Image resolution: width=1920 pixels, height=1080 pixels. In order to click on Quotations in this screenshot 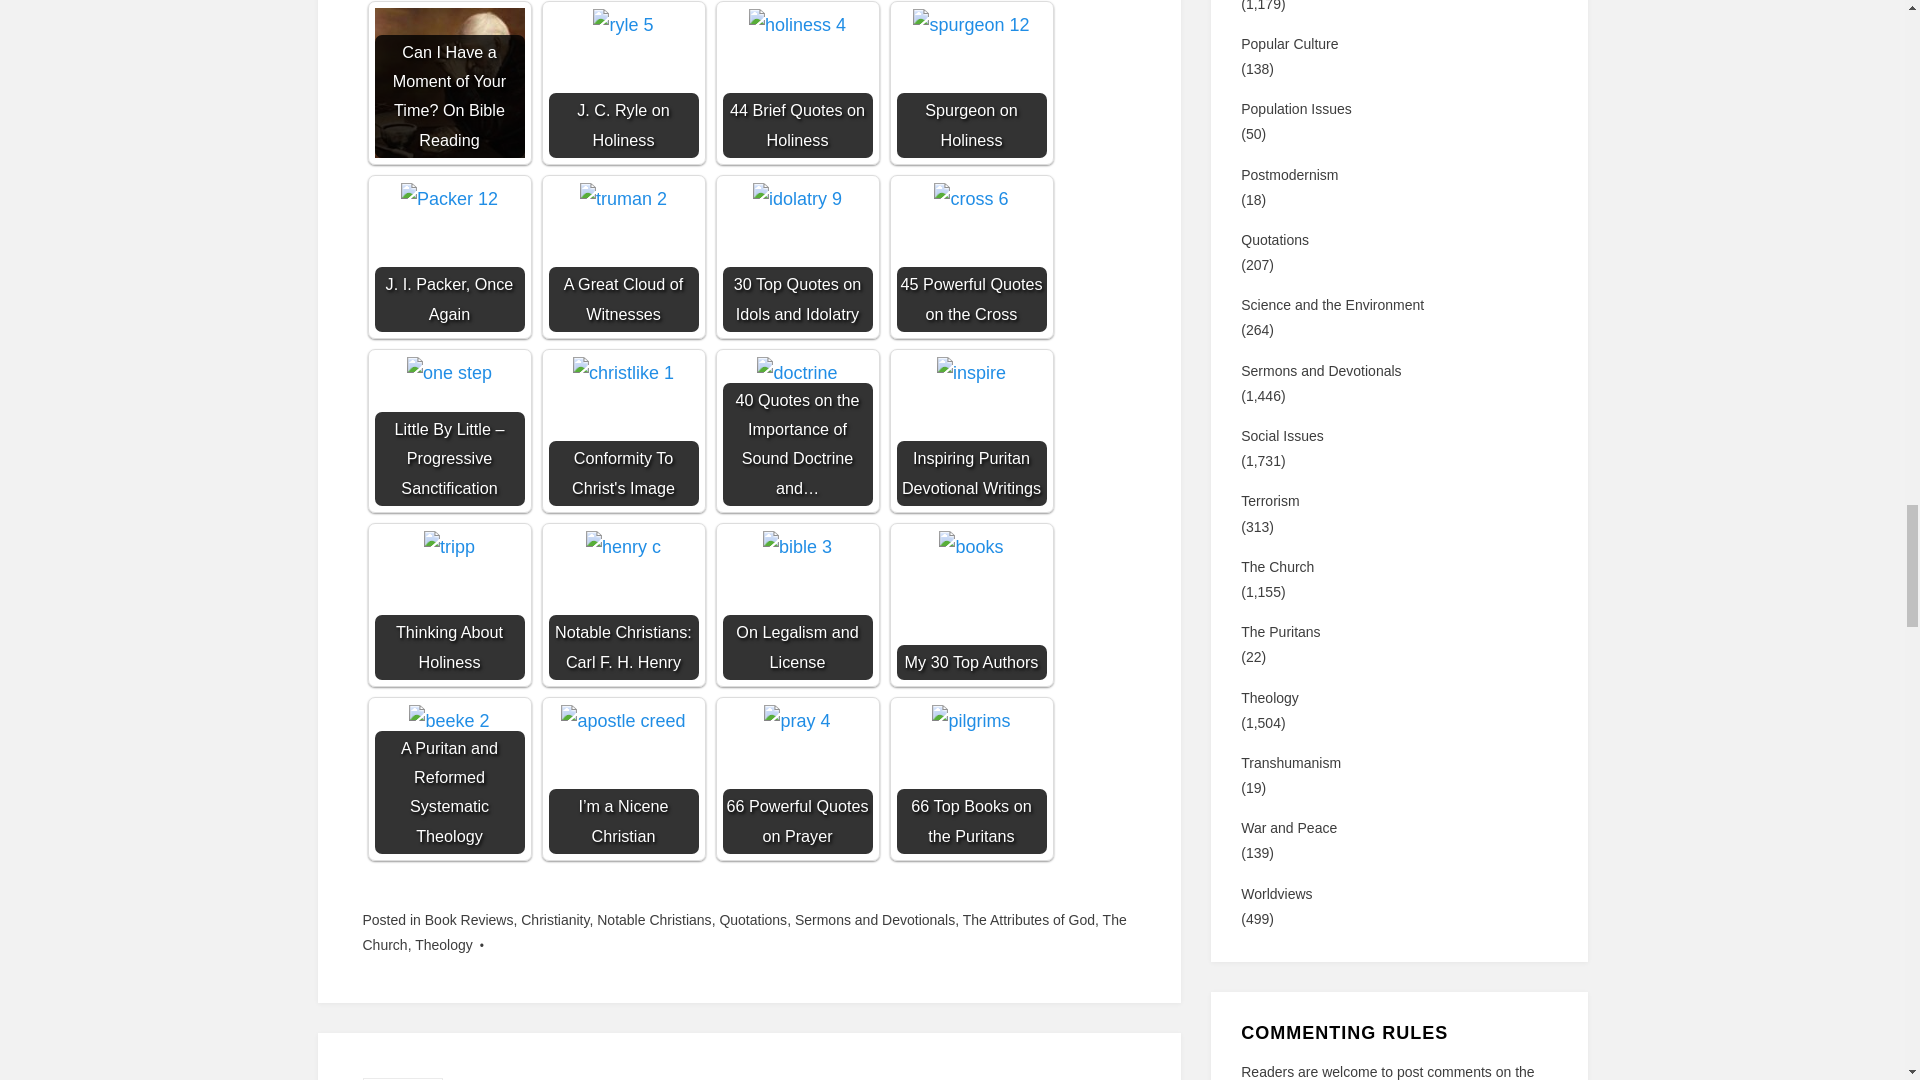, I will do `click(752, 919)`.